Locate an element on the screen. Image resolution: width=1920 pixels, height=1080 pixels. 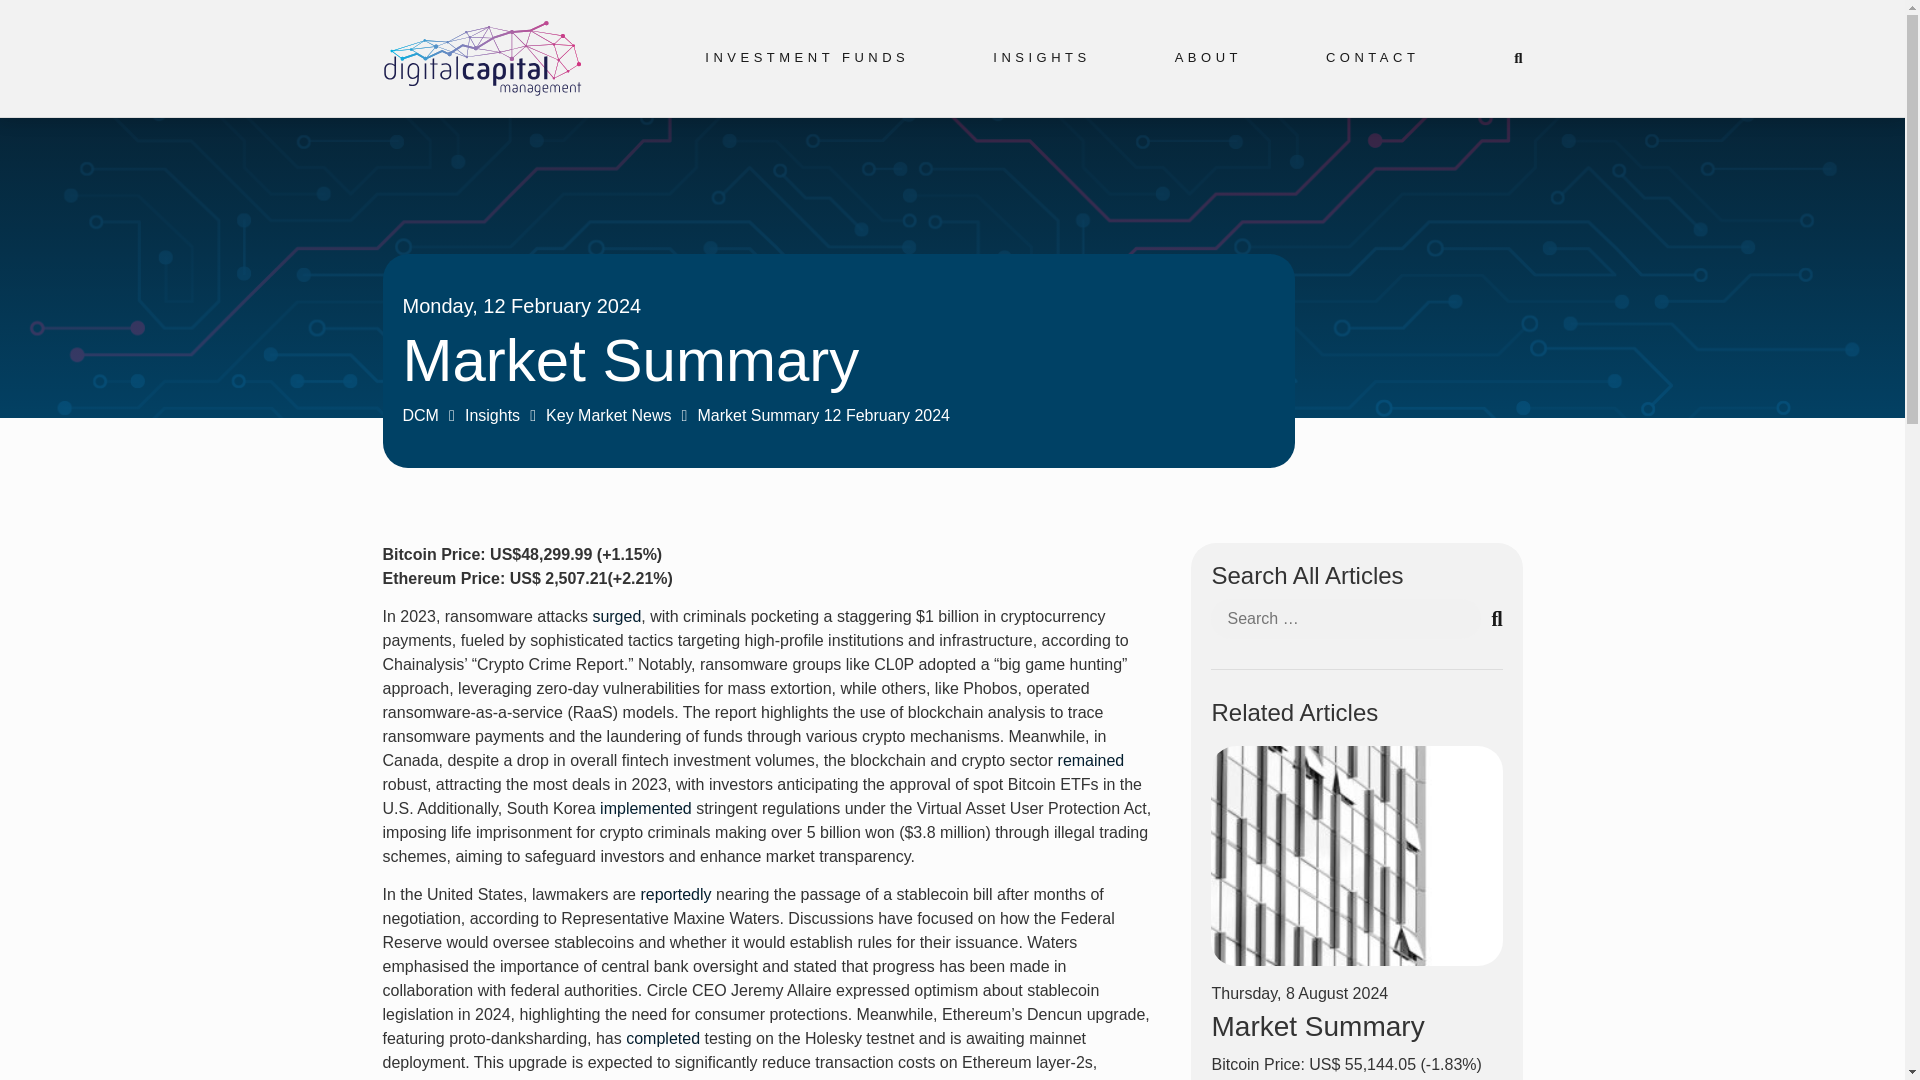
ABOUT is located at coordinates (1208, 57).